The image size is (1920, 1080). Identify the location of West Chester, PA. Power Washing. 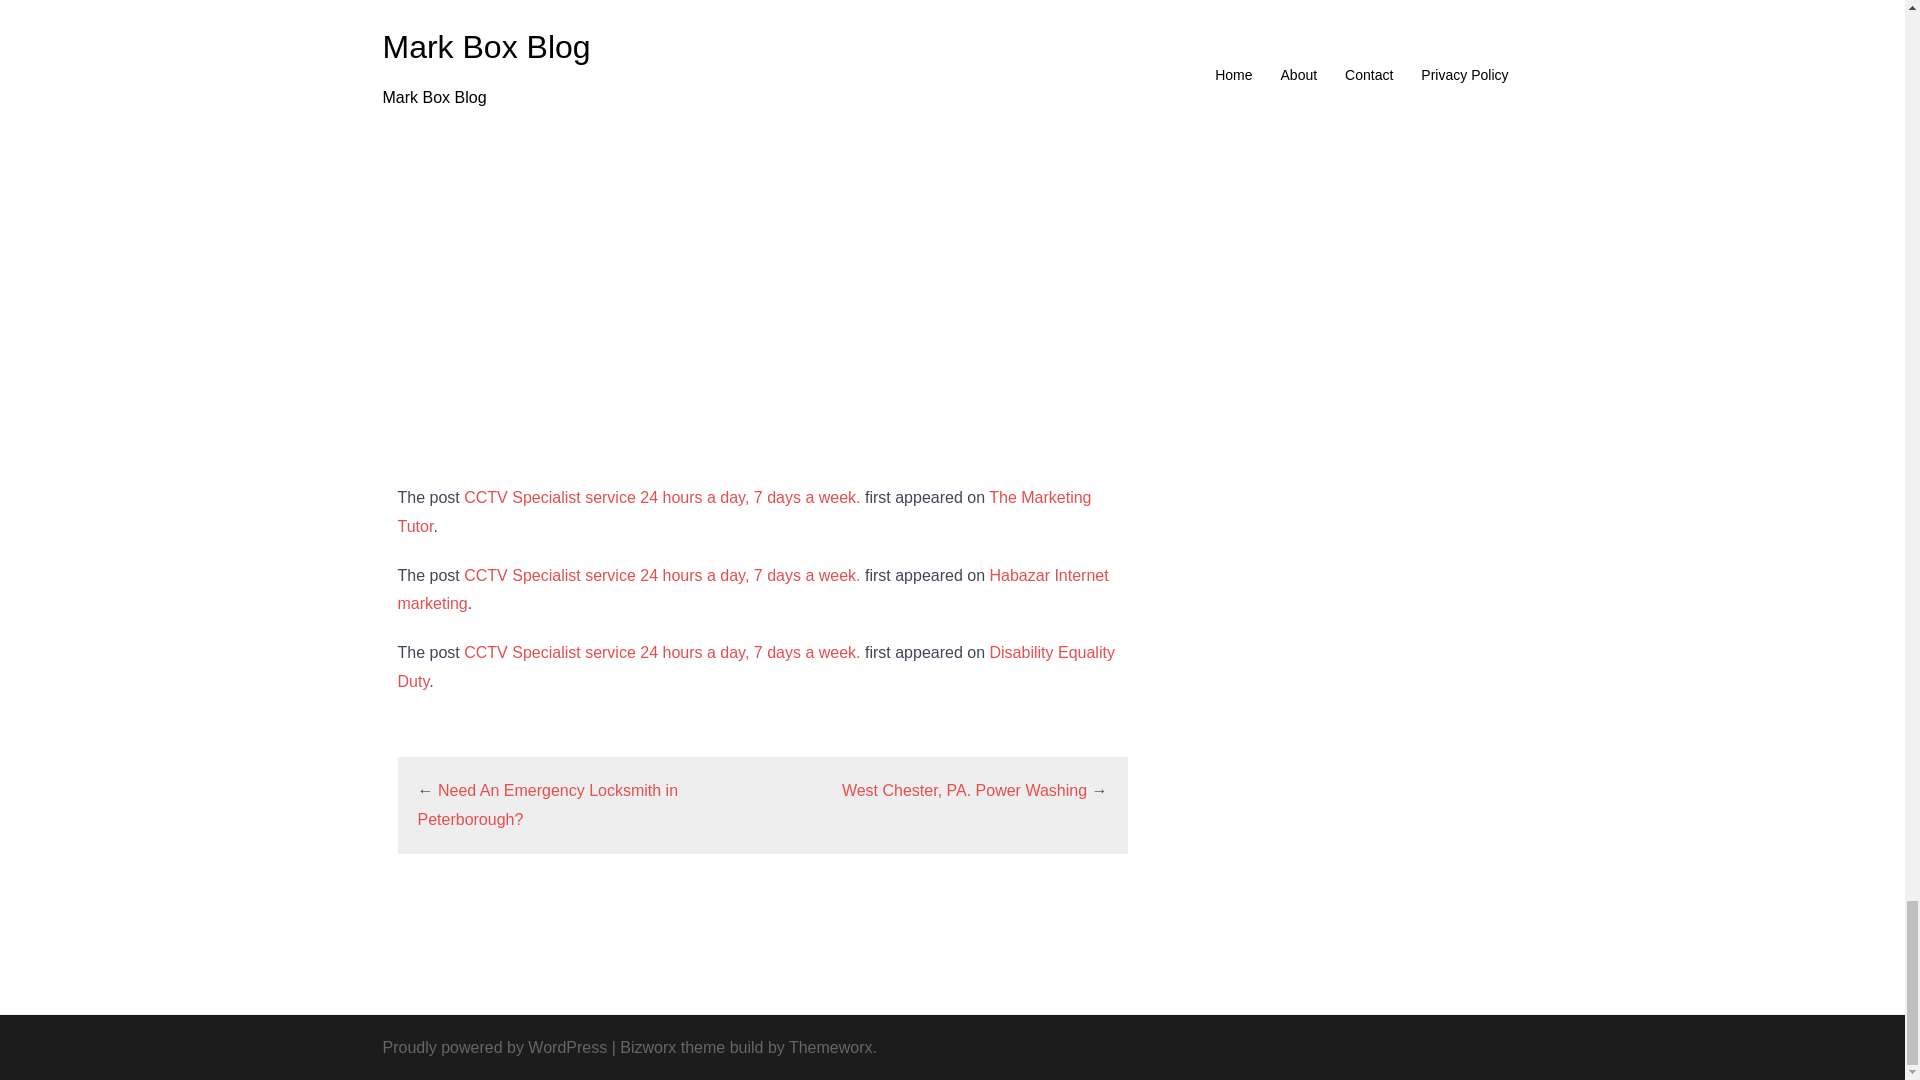
(964, 790).